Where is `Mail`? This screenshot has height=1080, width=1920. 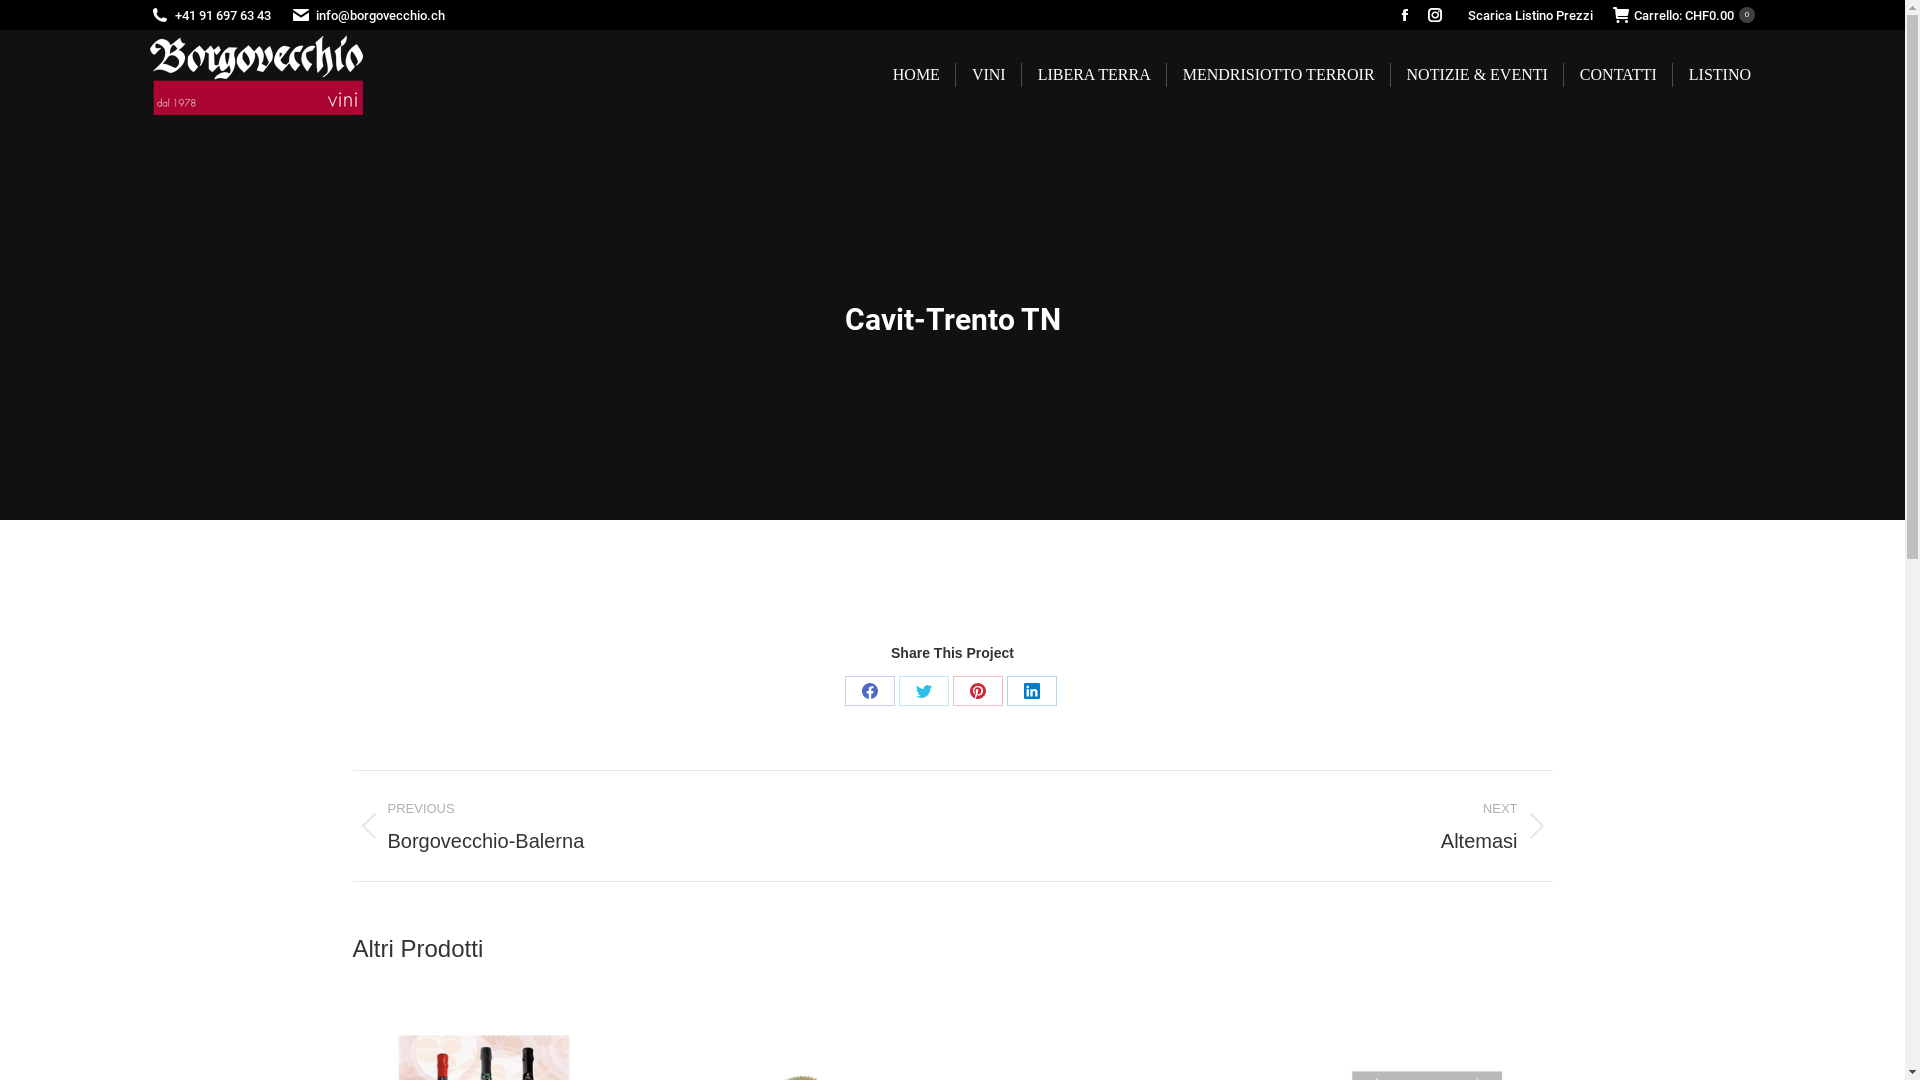
Mail is located at coordinates (427, 656).